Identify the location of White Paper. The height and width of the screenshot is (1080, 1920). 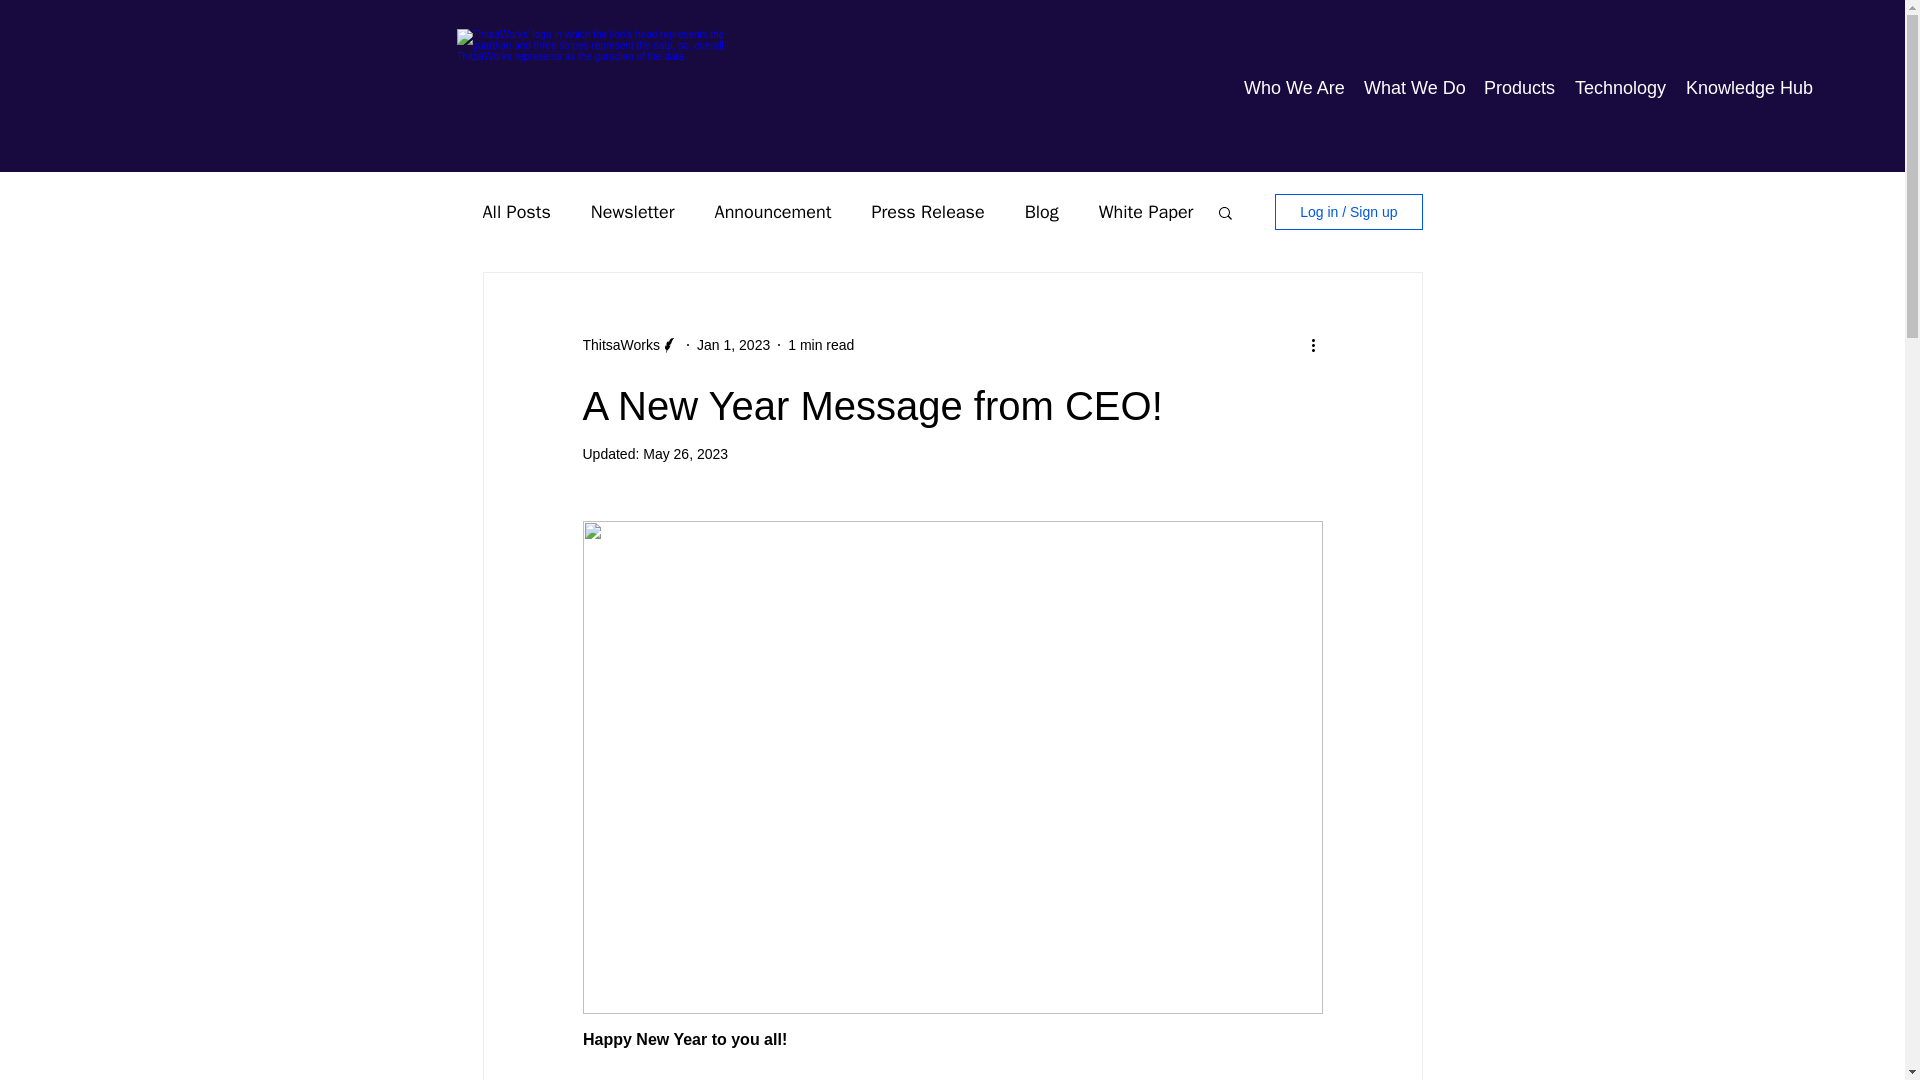
(1146, 211).